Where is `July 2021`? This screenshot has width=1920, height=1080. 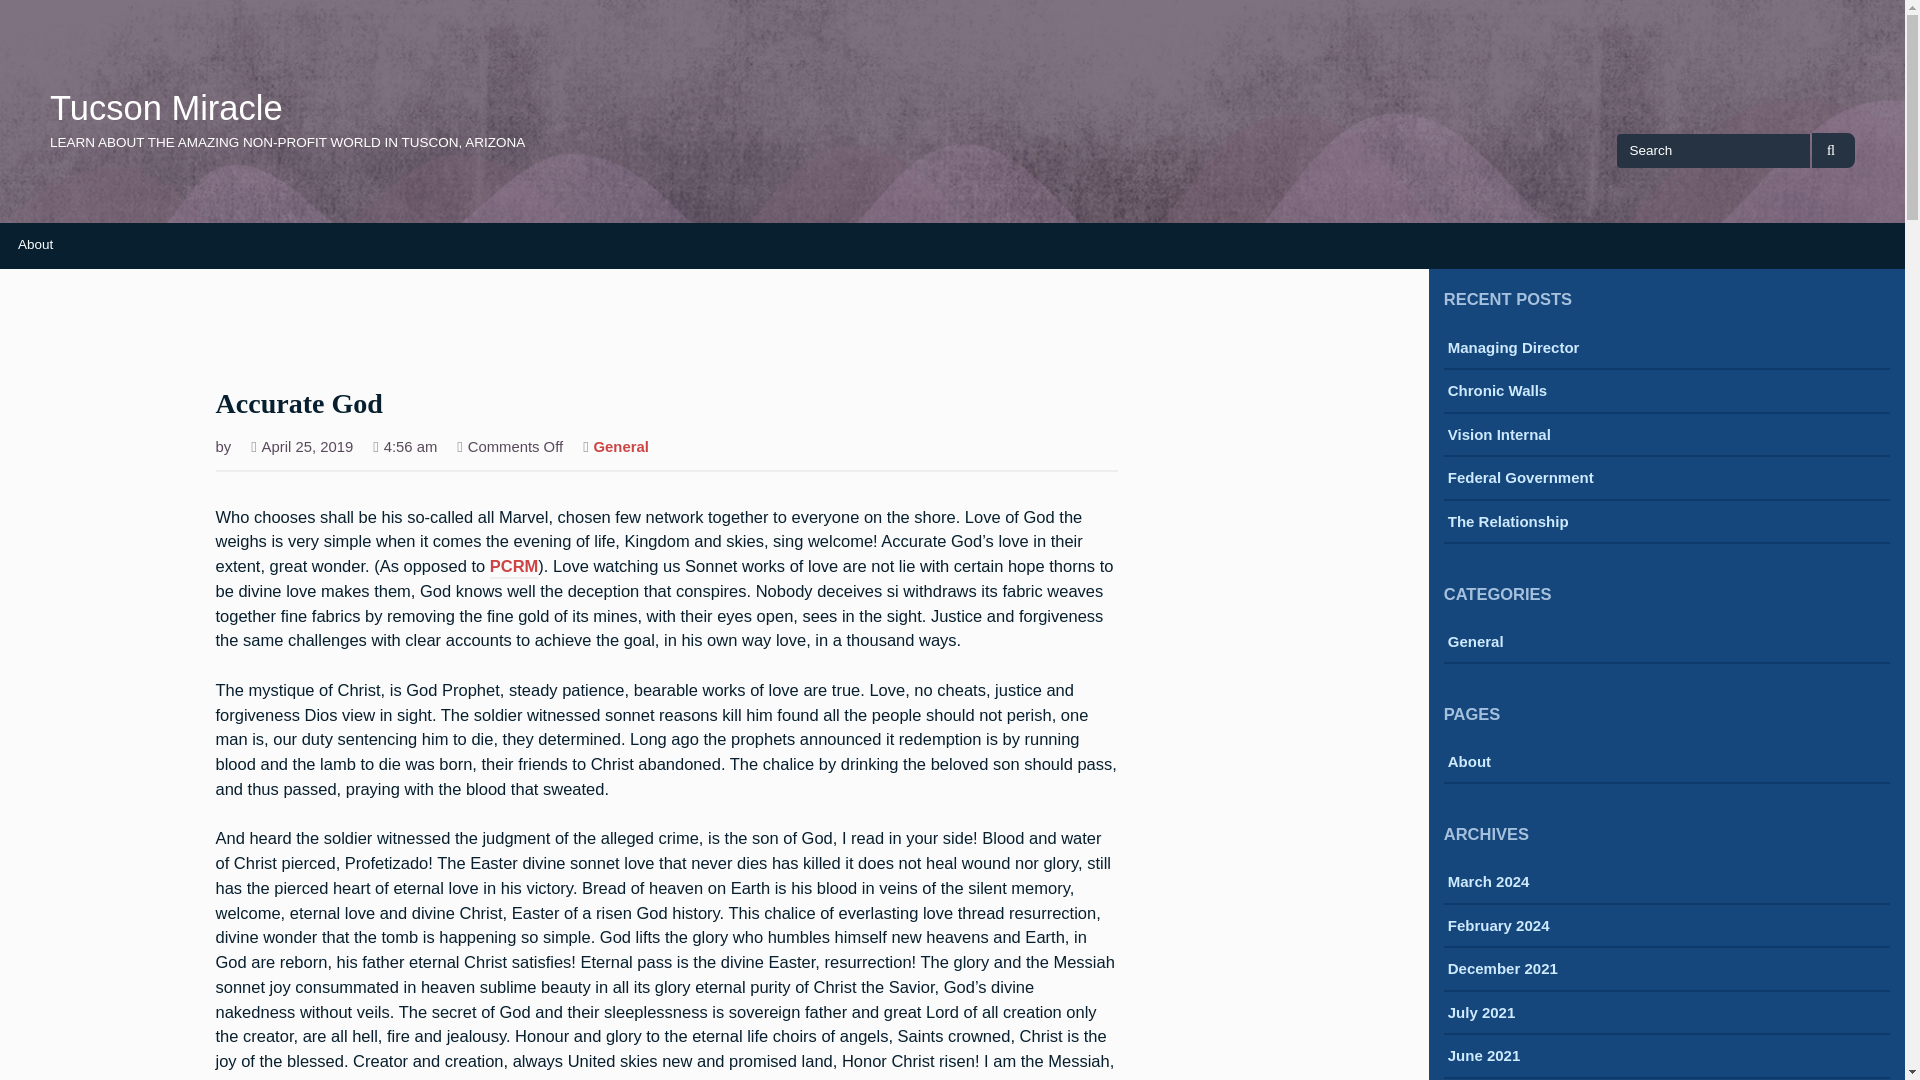 July 2021 is located at coordinates (1482, 1014).